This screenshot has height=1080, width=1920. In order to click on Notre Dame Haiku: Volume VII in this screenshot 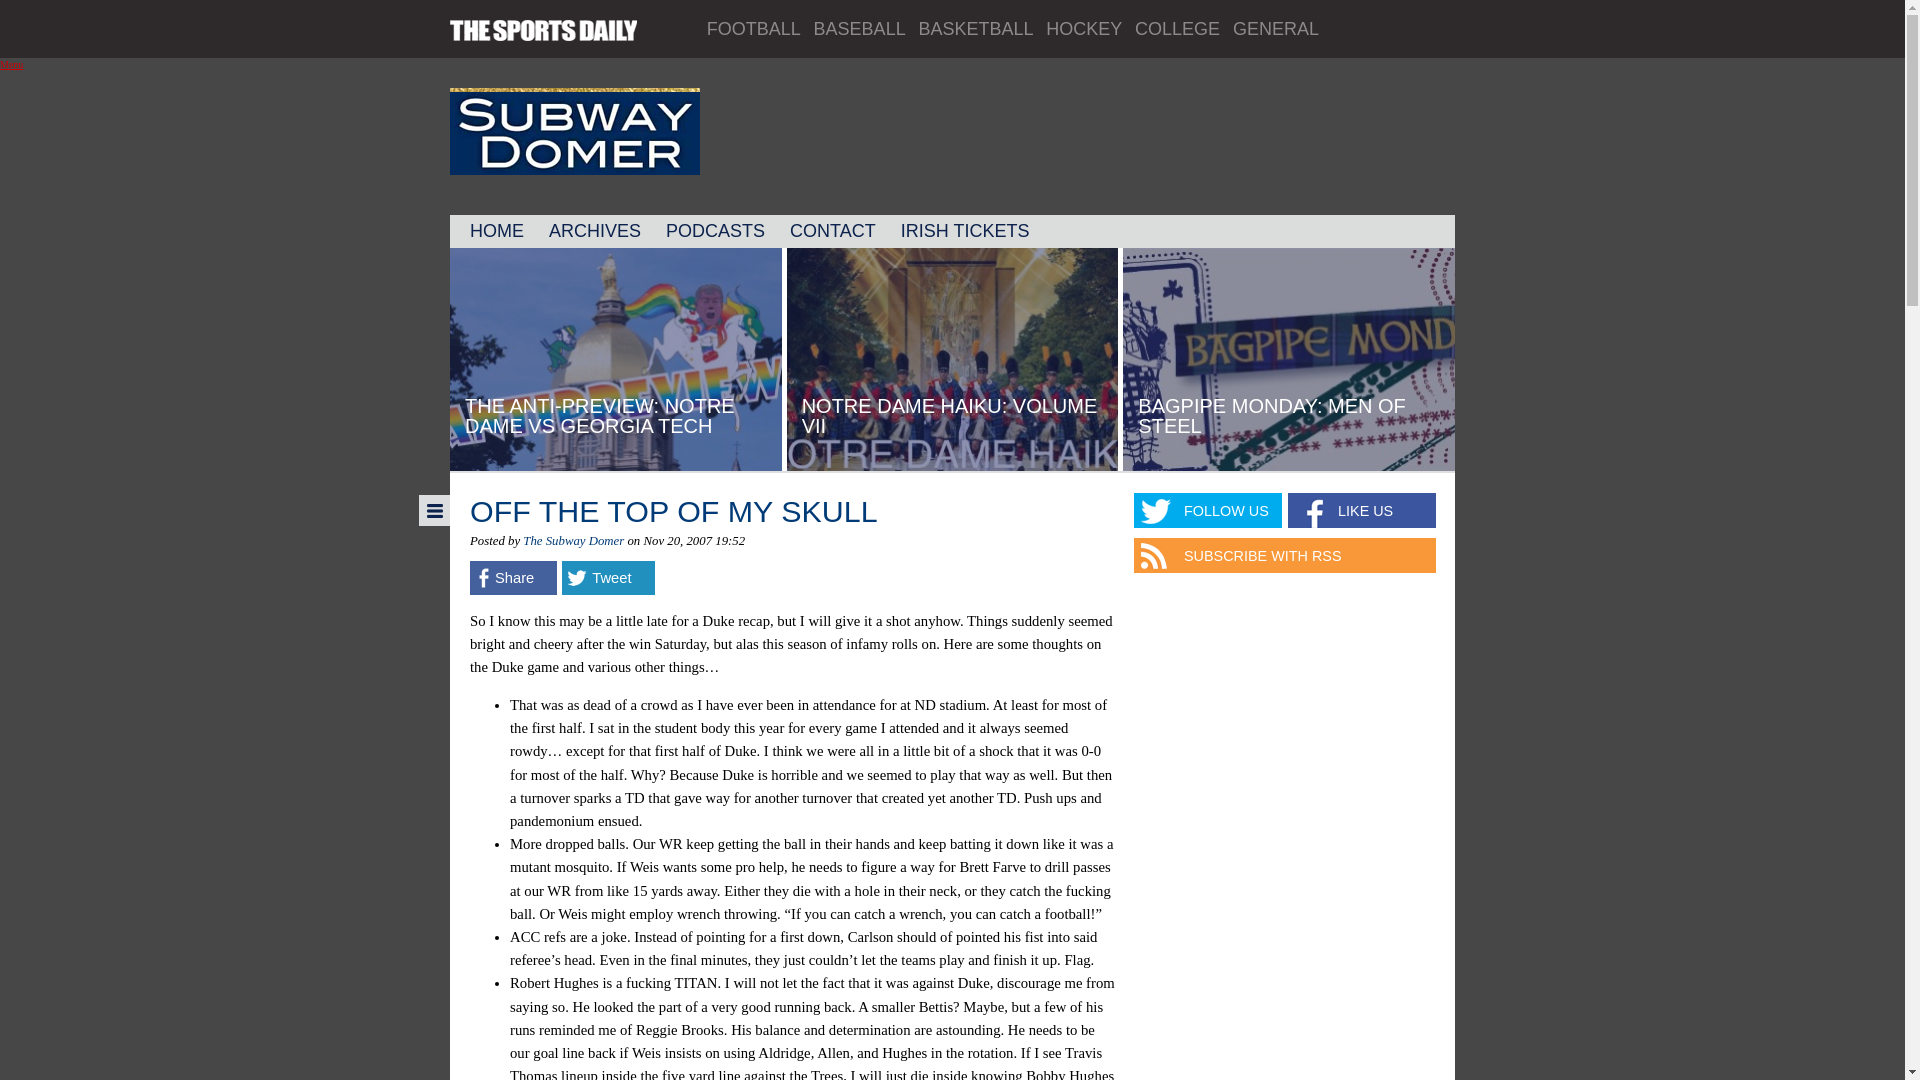, I will do `click(950, 416)`.